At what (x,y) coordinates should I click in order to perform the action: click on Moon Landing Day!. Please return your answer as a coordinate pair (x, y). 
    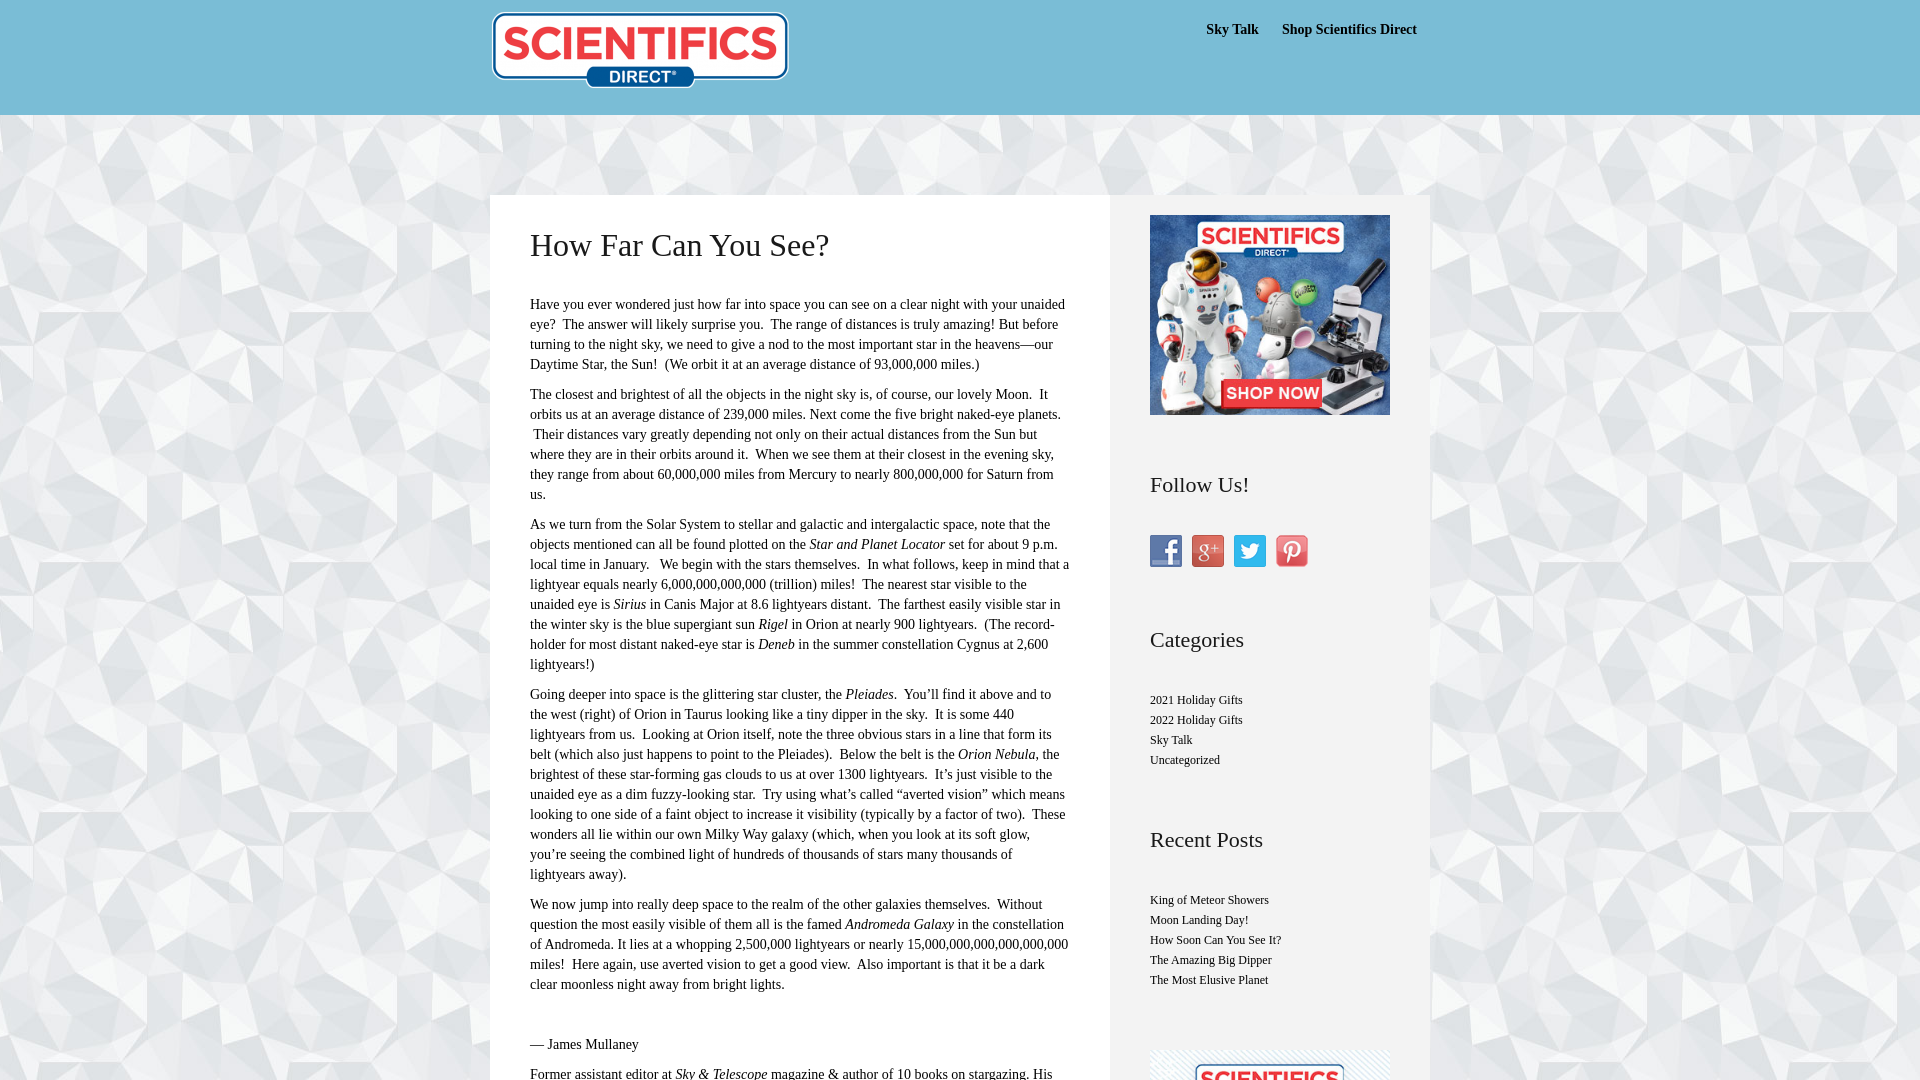
    Looking at the image, I should click on (1200, 919).